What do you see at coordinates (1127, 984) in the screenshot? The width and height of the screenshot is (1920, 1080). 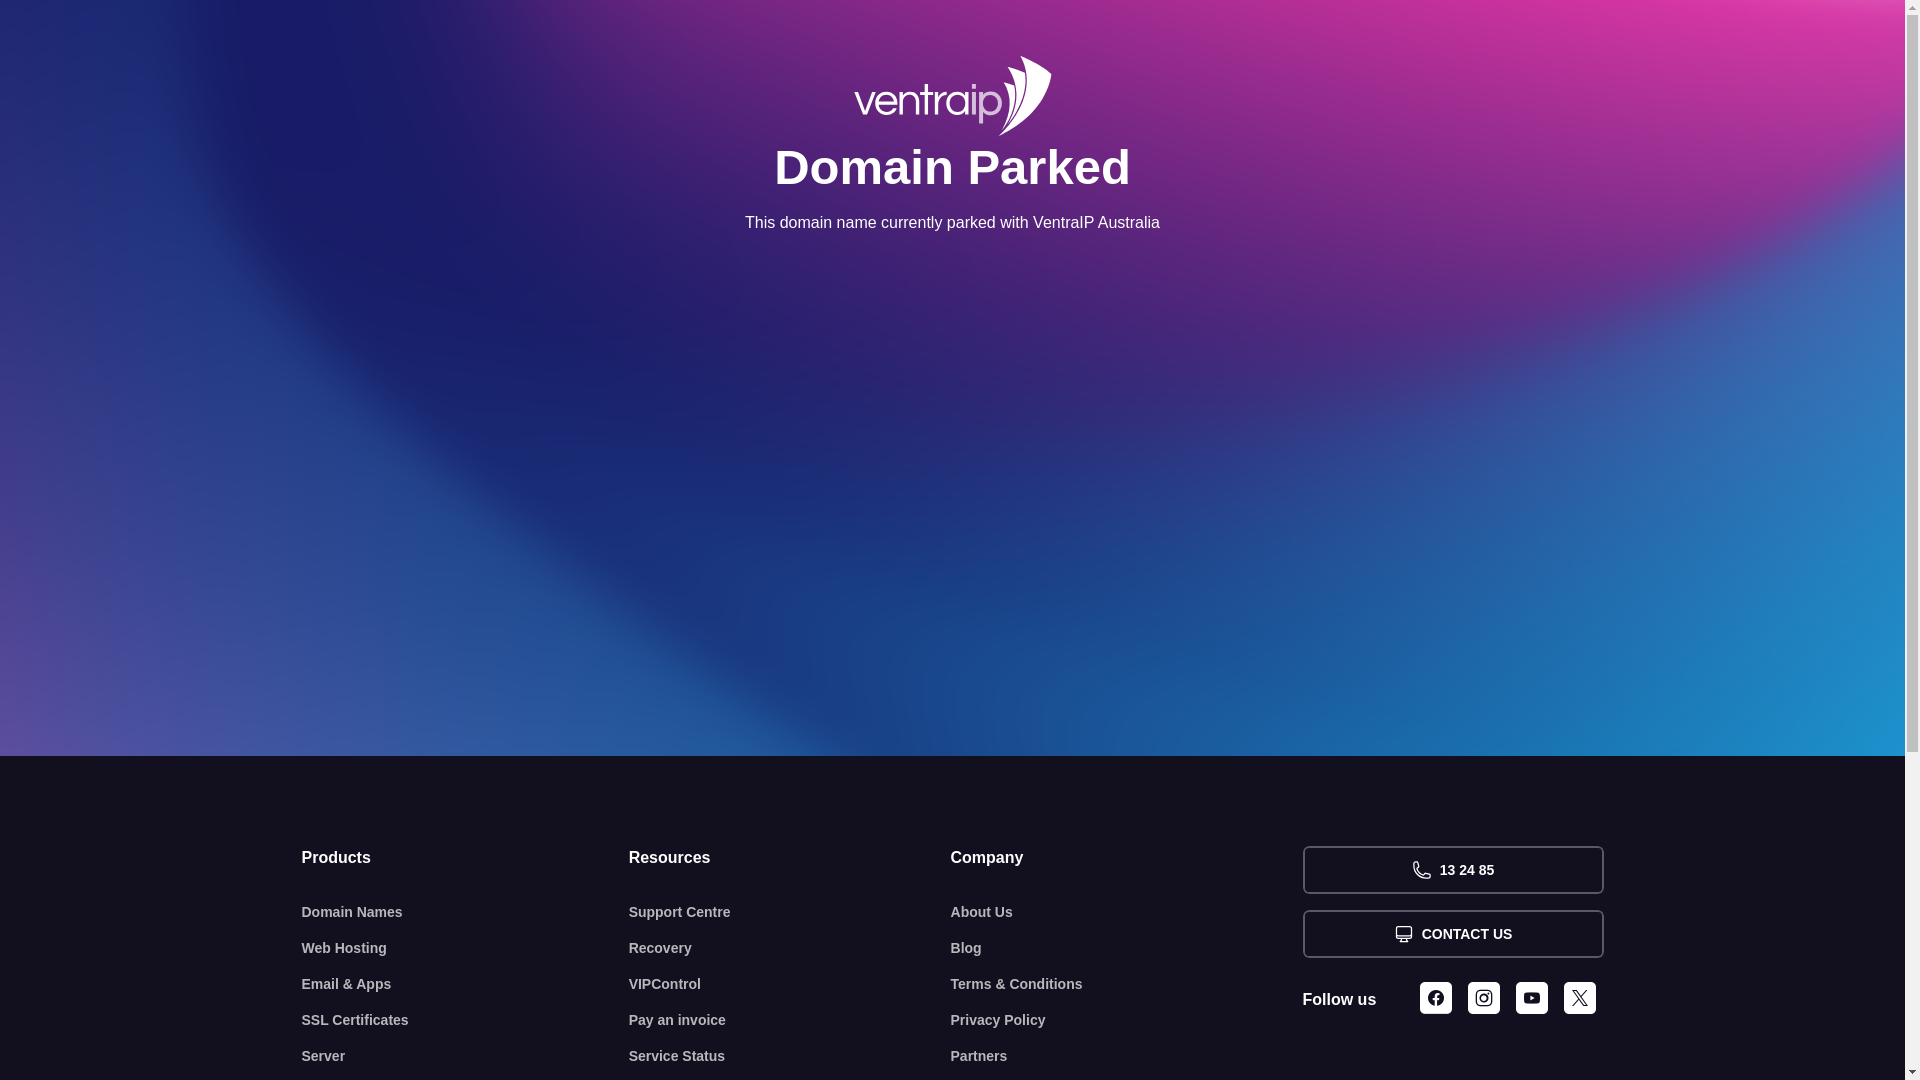 I see `Terms & Conditions` at bounding box center [1127, 984].